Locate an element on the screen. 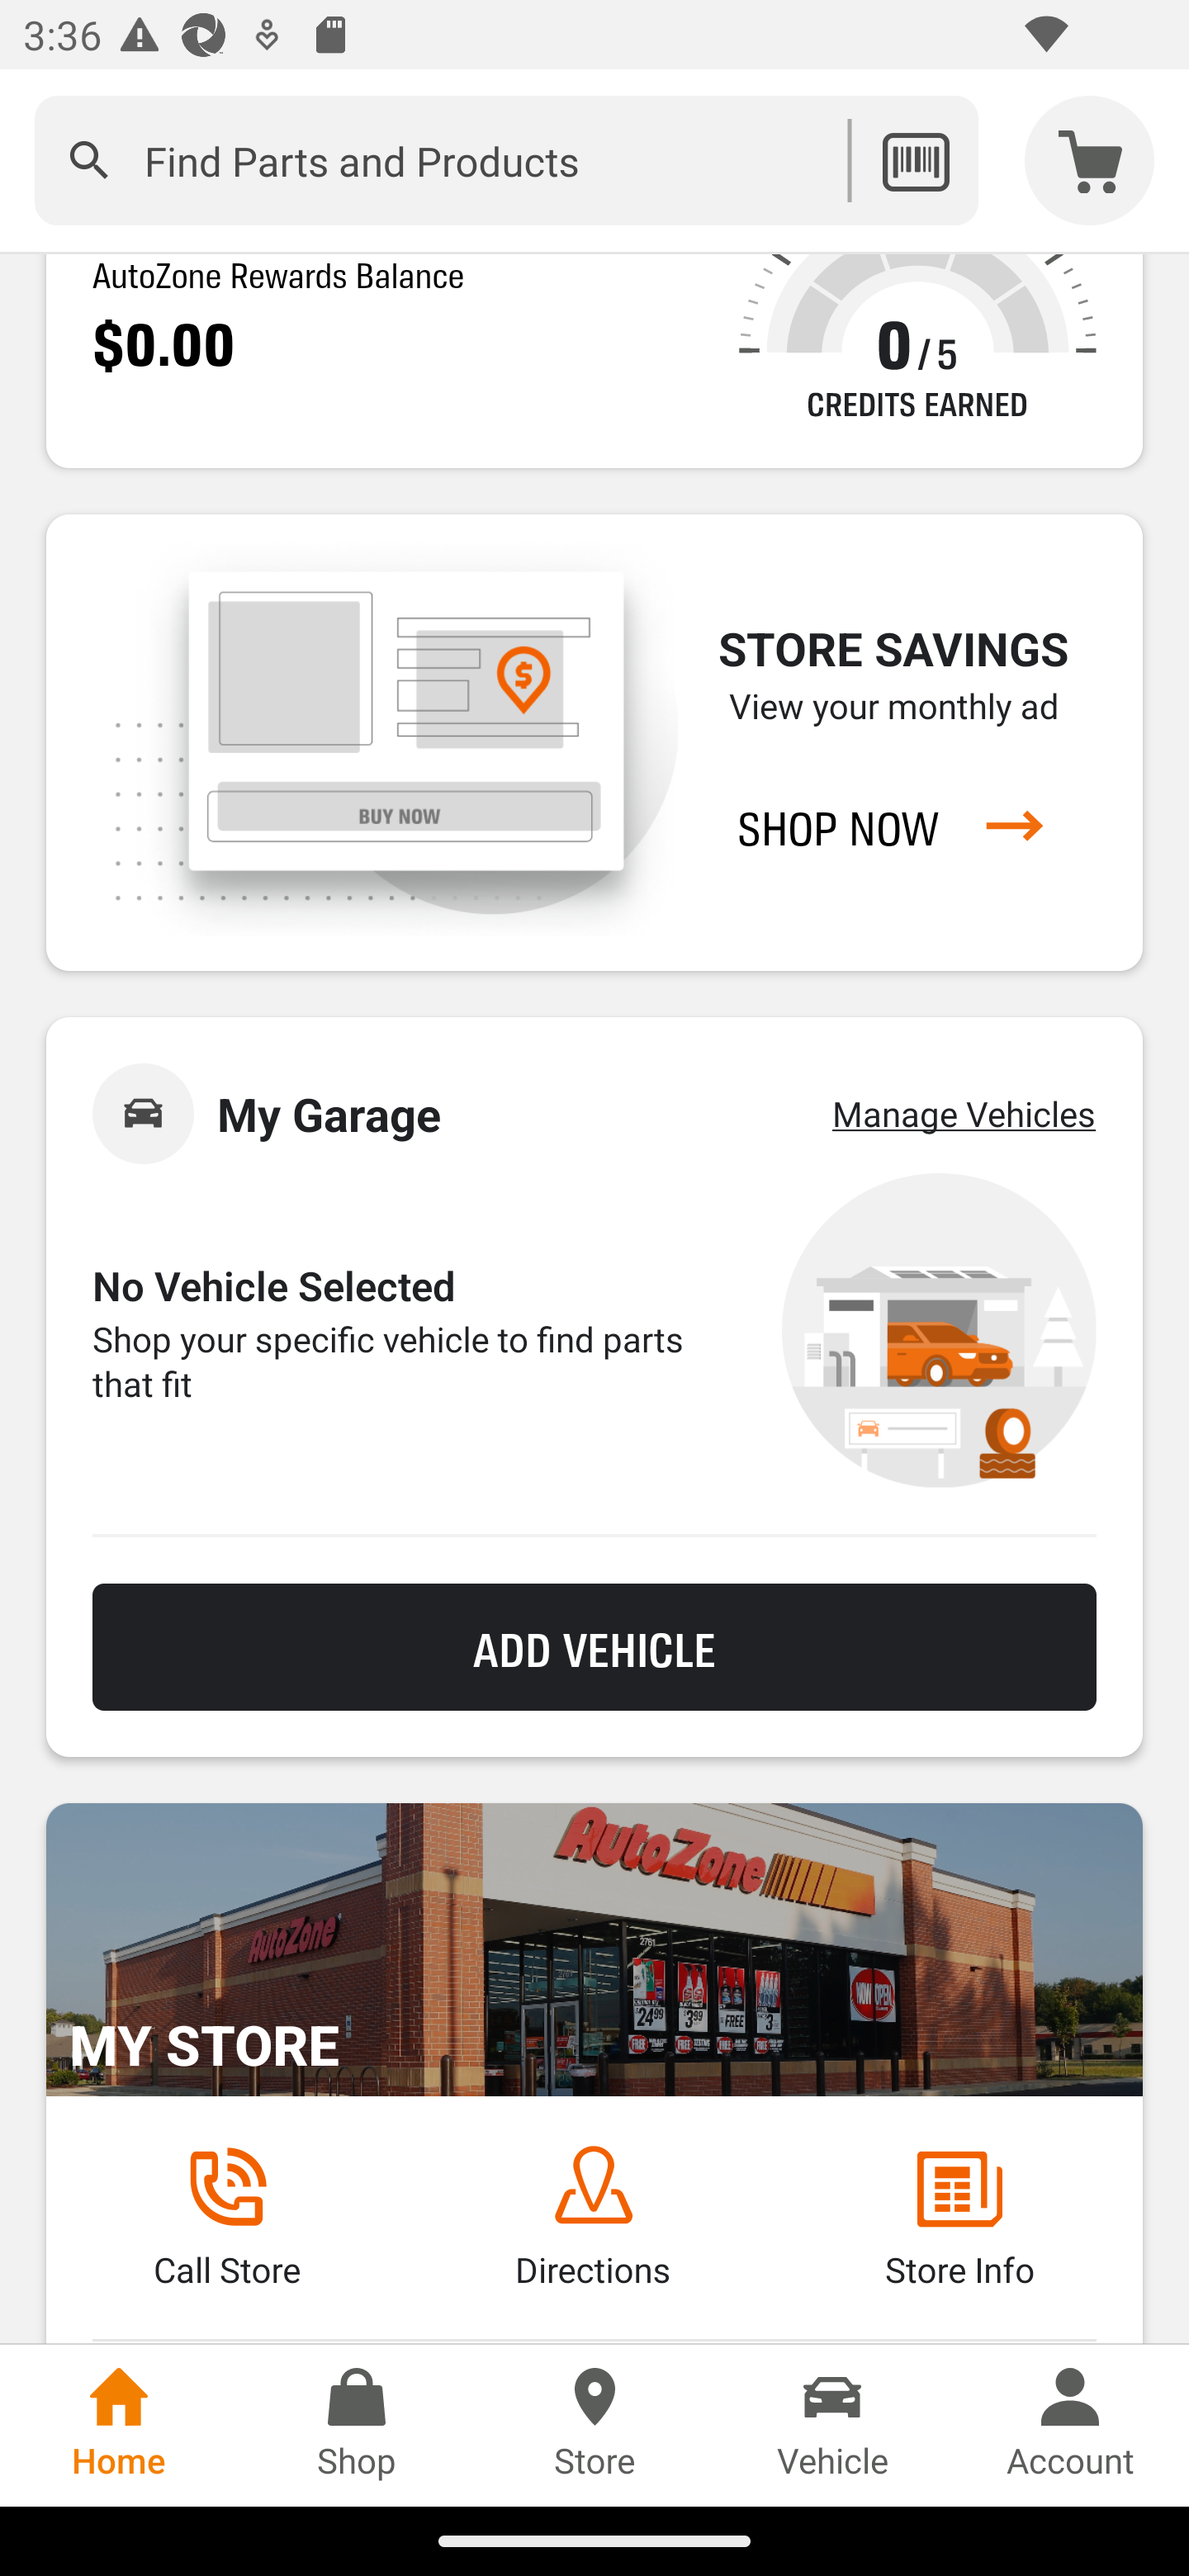 The height and width of the screenshot is (2576, 1189).  is located at coordinates (89, 160).